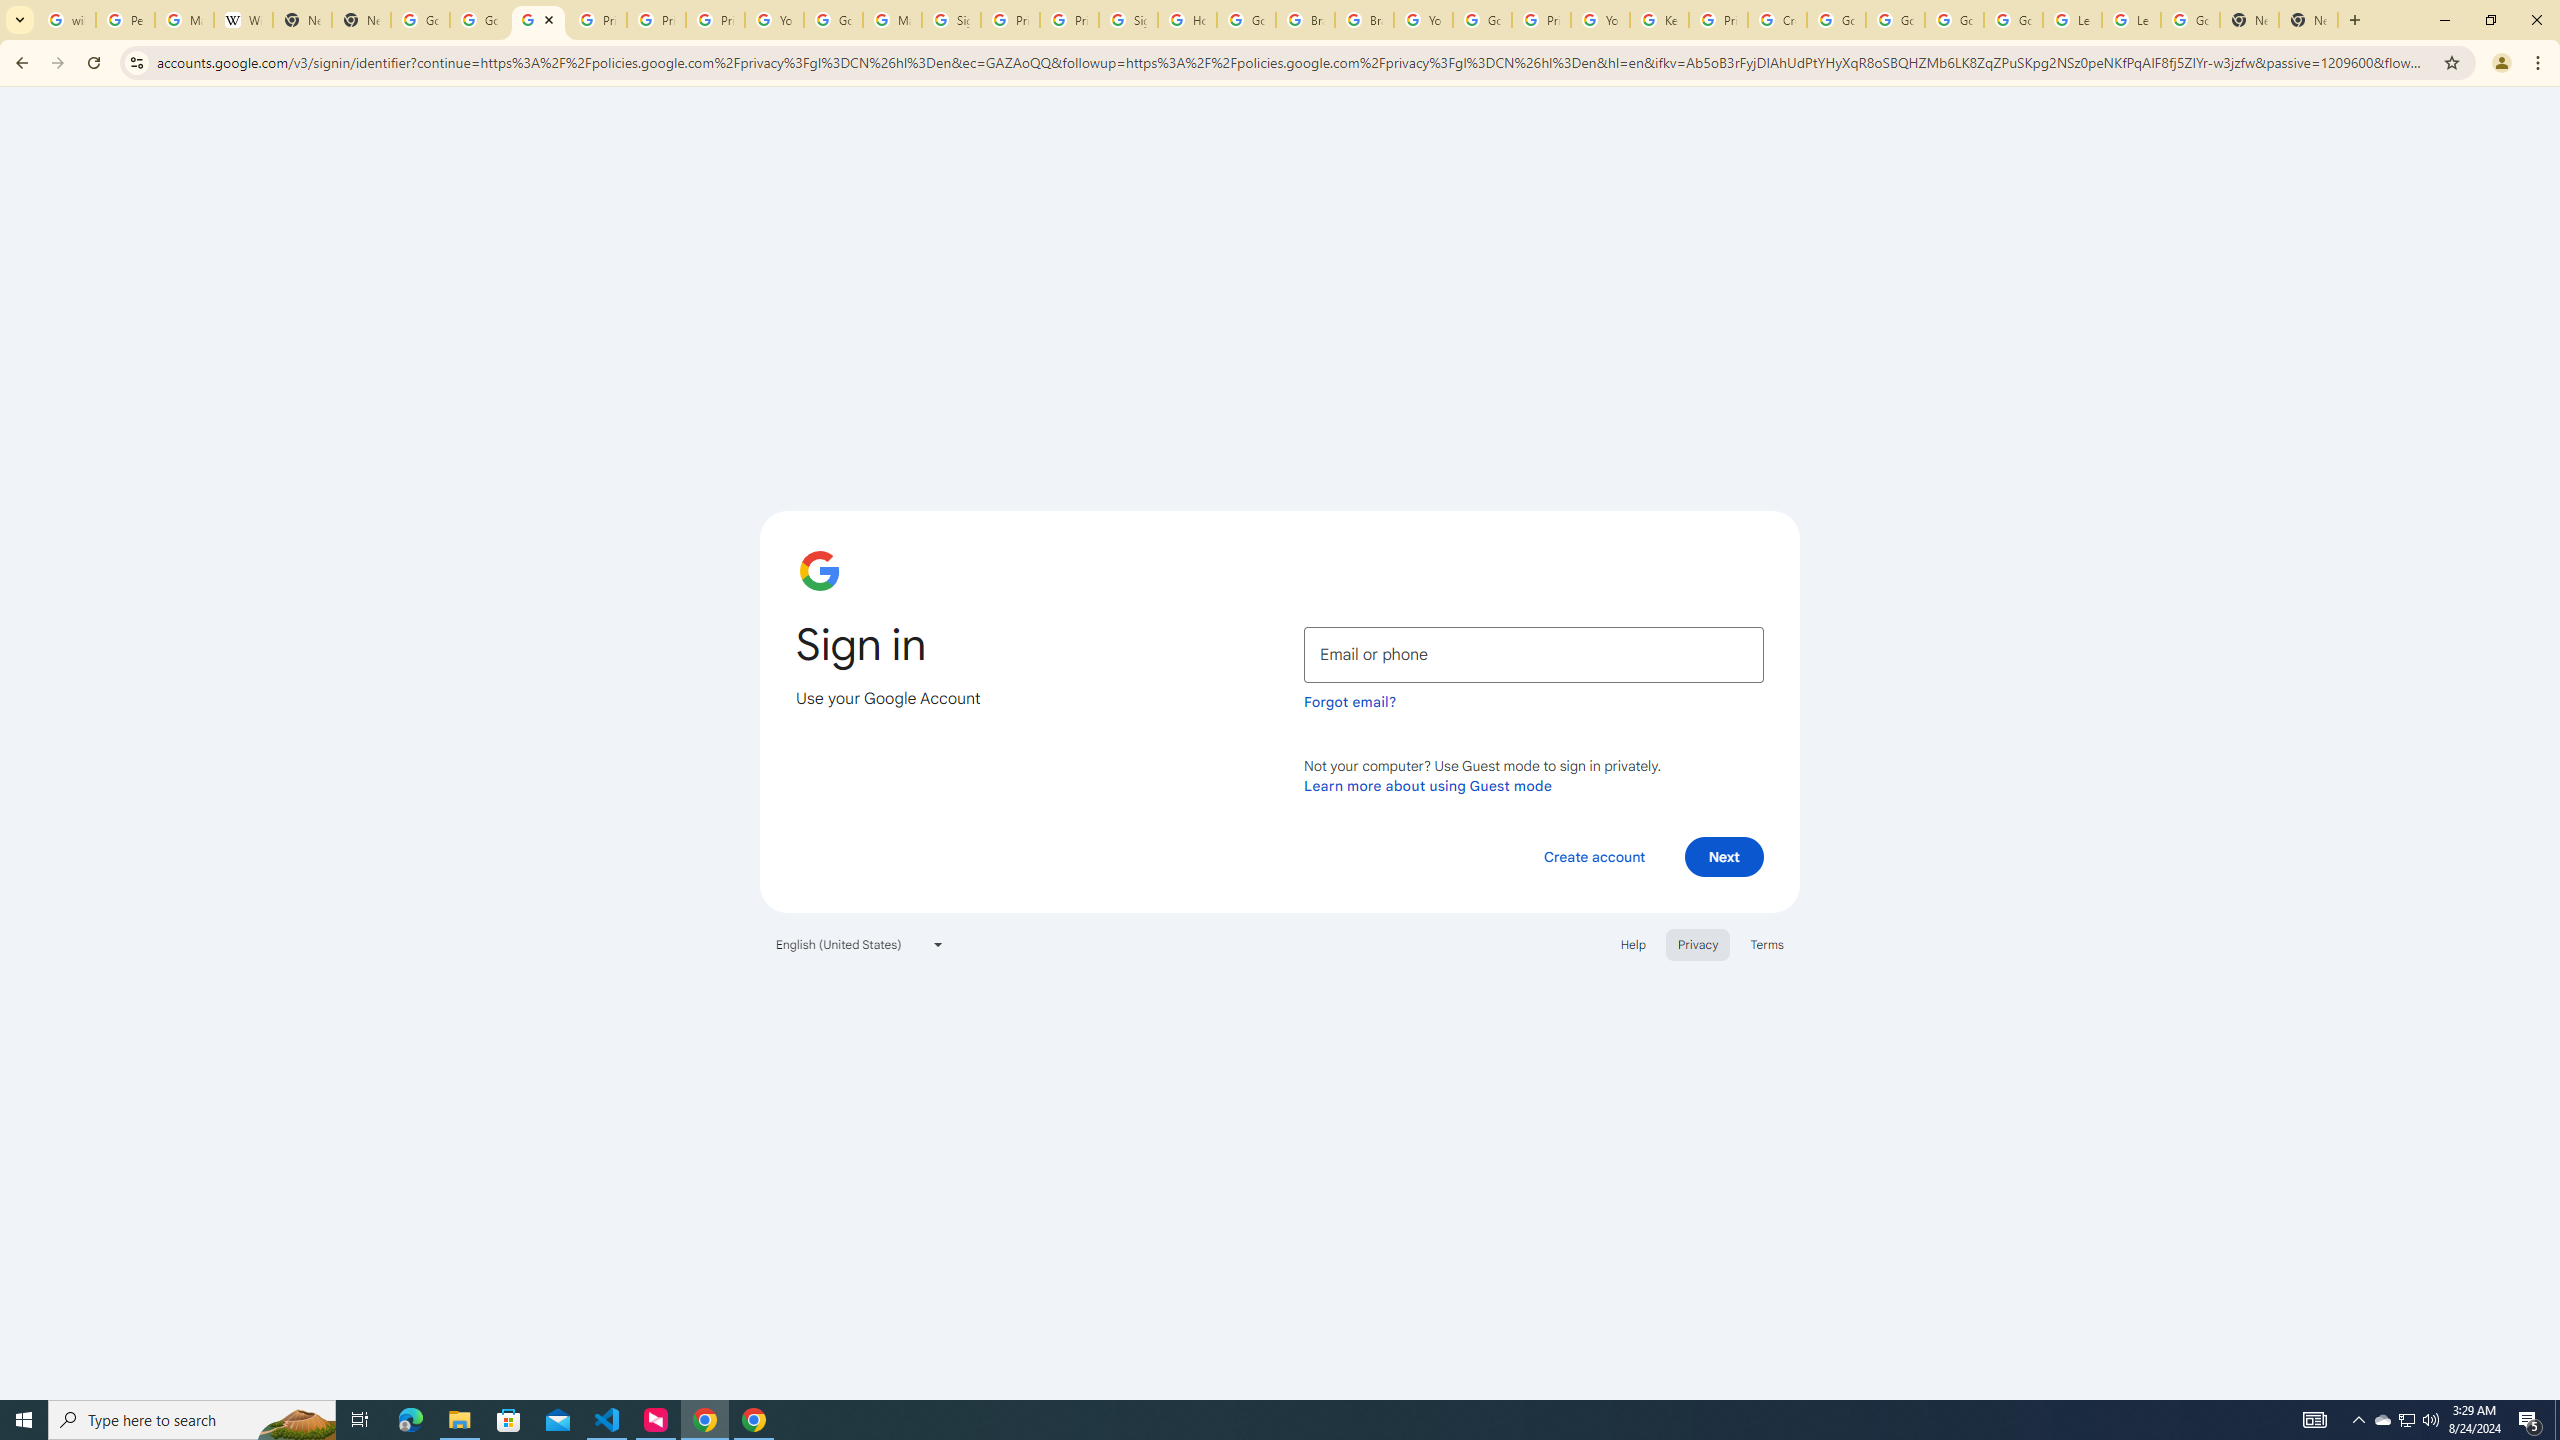 The image size is (2560, 1440). Describe the element at coordinates (1632, 944) in the screenshot. I see `Help` at that location.